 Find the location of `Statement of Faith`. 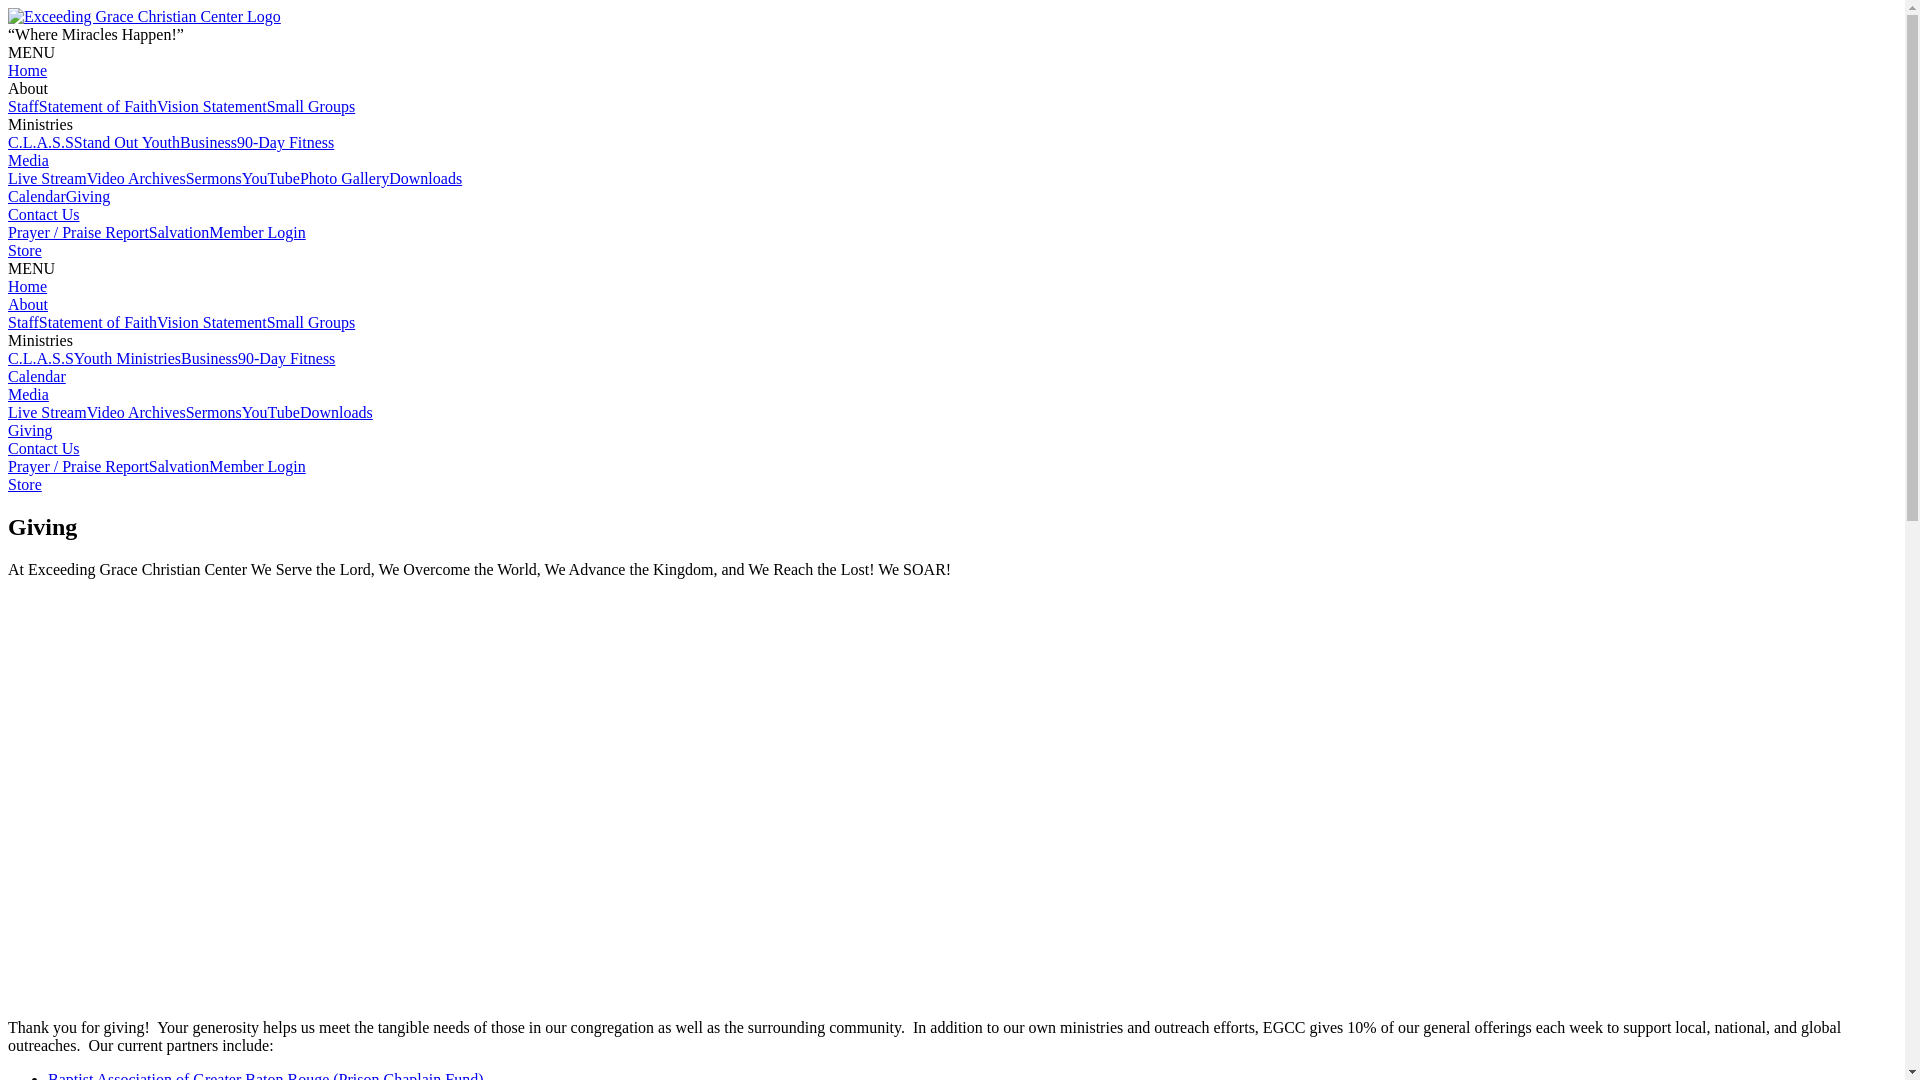

Statement of Faith is located at coordinates (98, 322).